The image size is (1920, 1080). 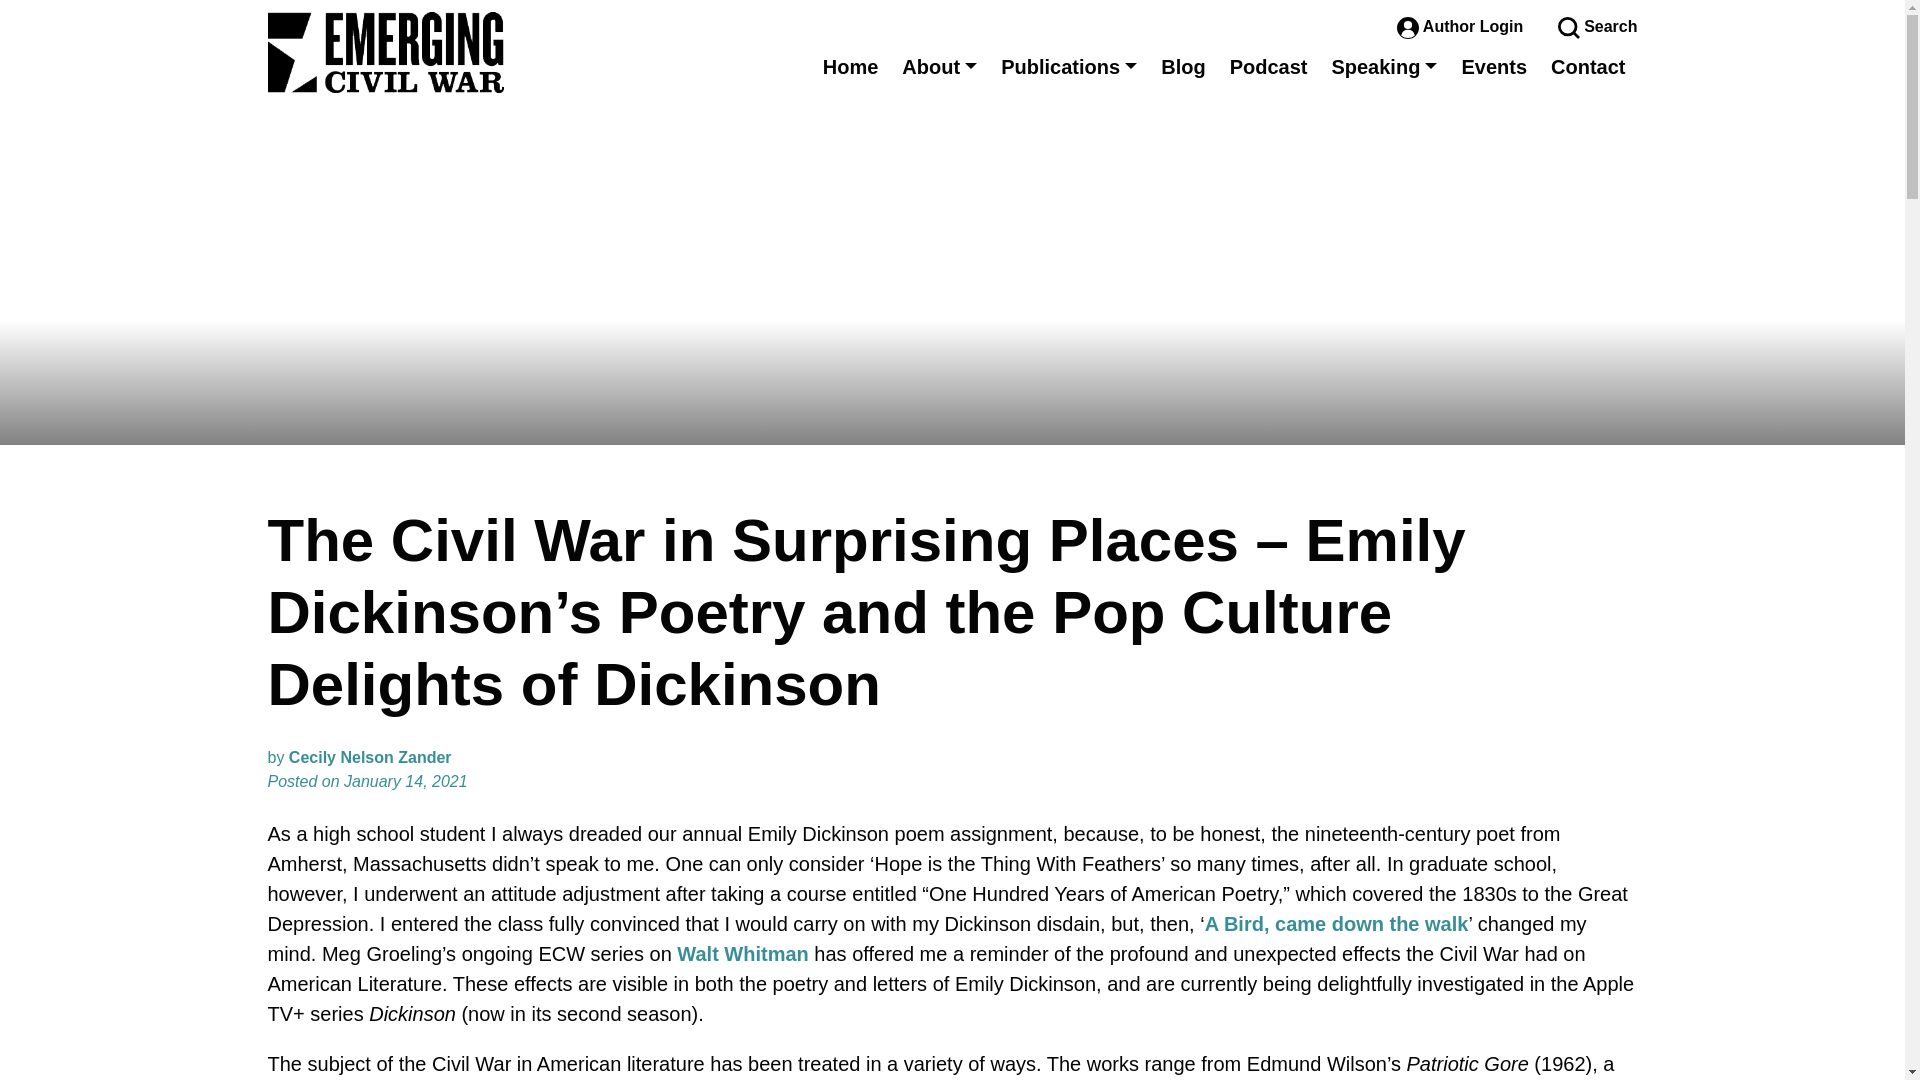 What do you see at coordinates (1384, 66) in the screenshot?
I see `Speaking` at bounding box center [1384, 66].